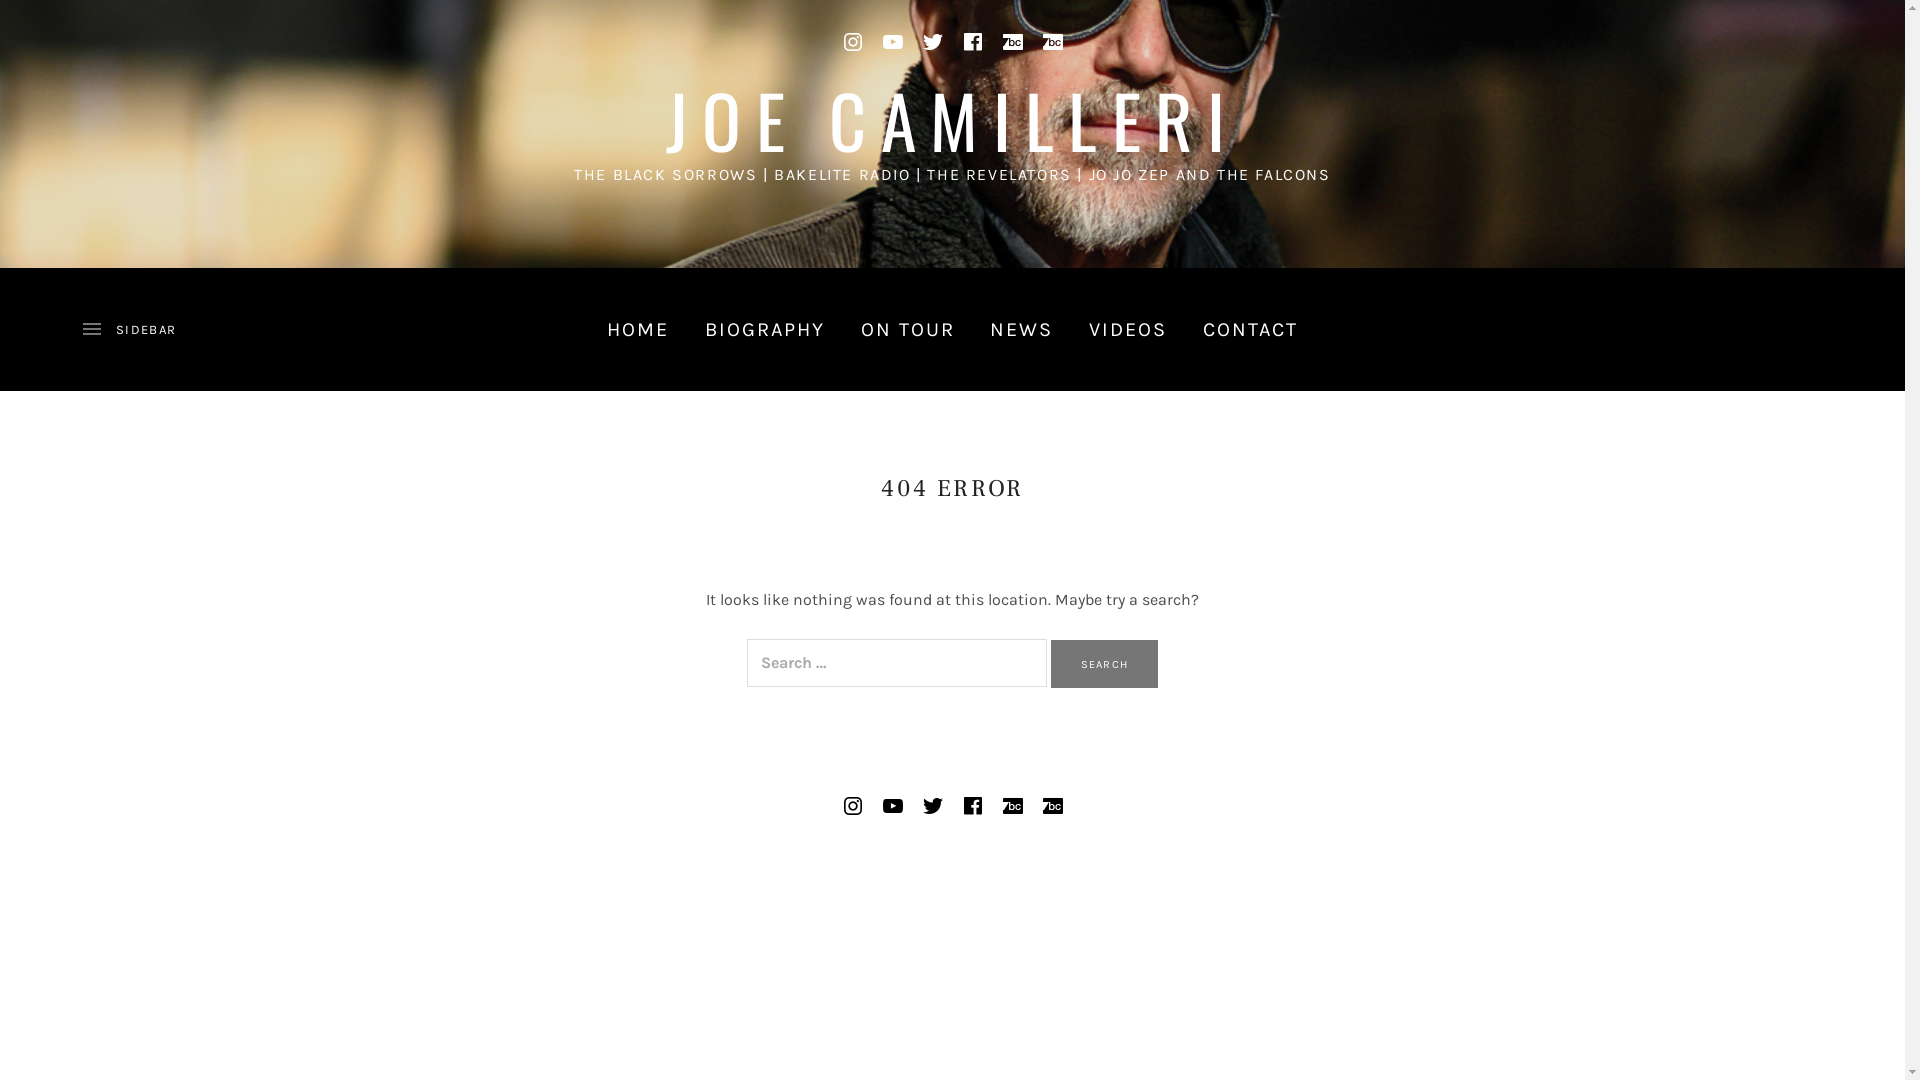 The width and height of the screenshot is (1920, 1080). What do you see at coordinates (932, 42) in the screenshot?
I see `Twitter` at bounding box center [932, 42].